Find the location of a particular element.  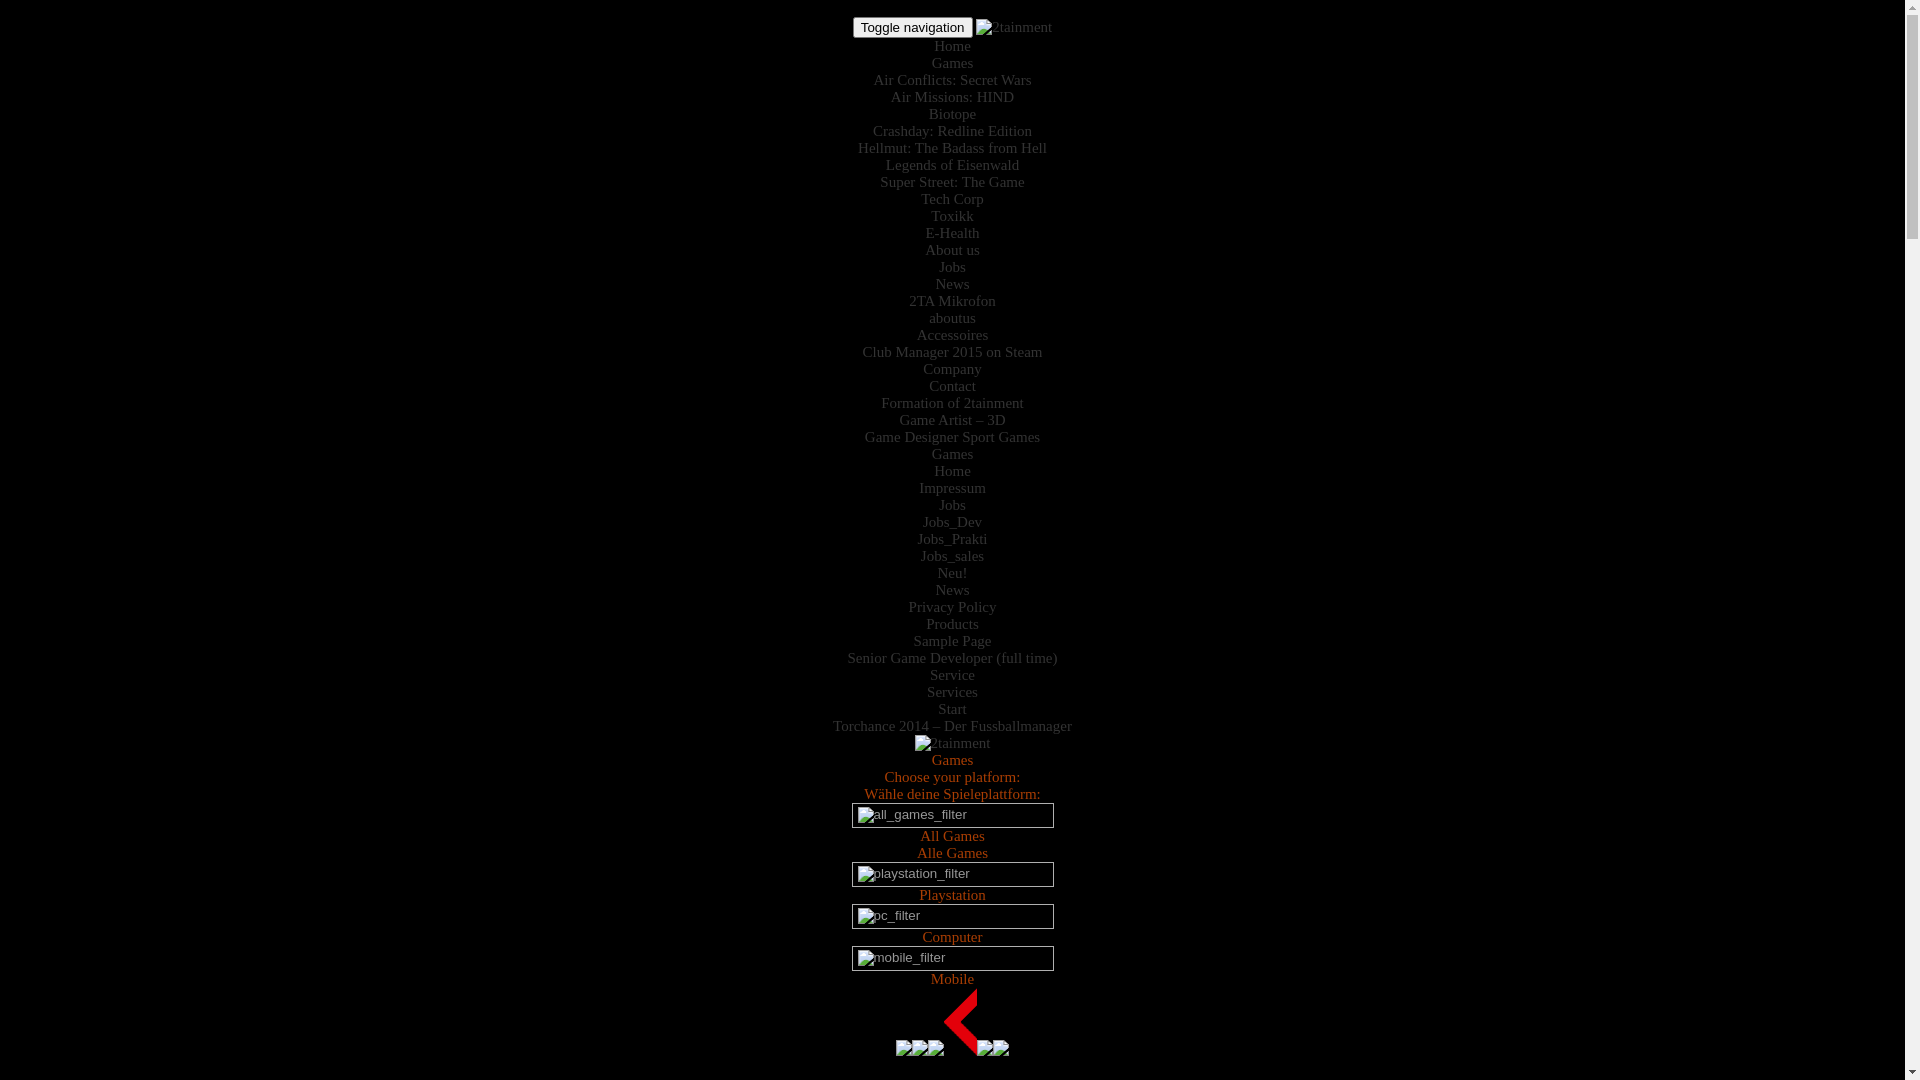

Game Designer Sport Games is located at coordinates (952, 437).